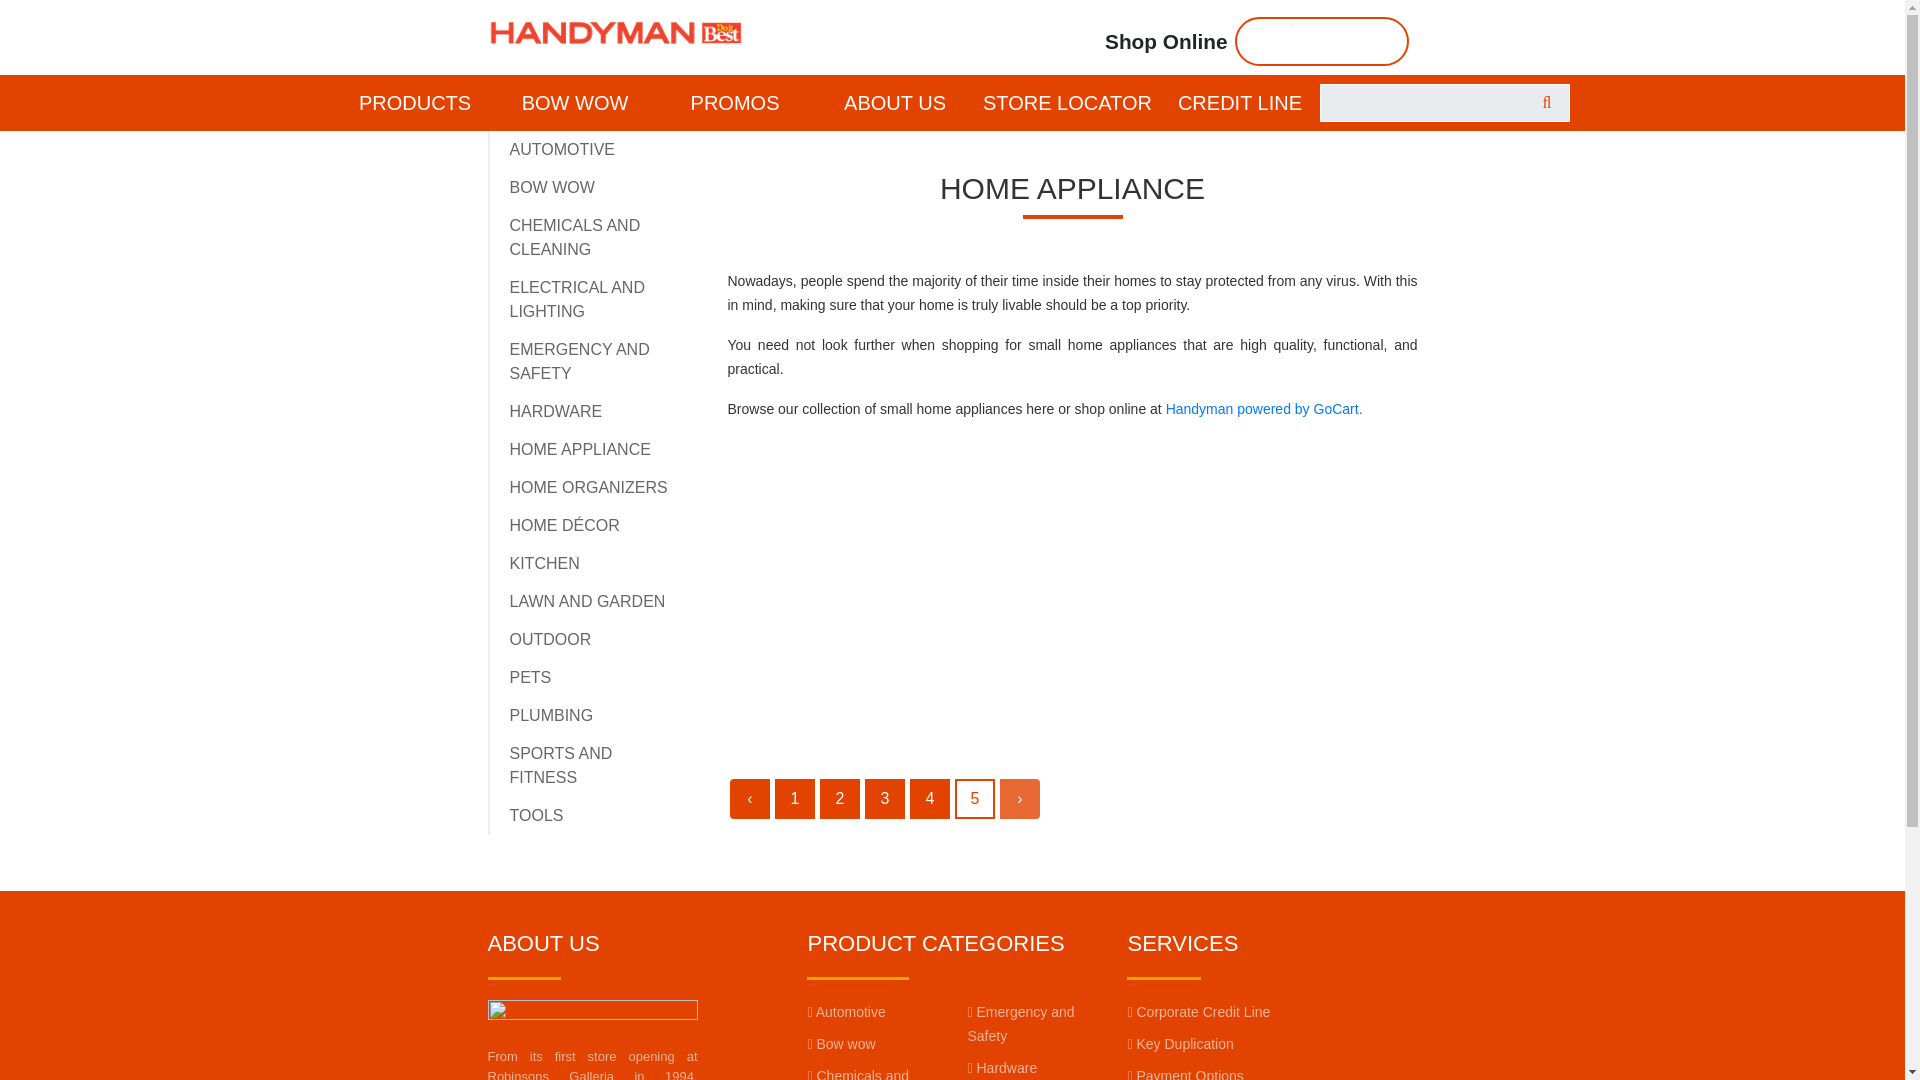 The image size is (1920, 1080). I want to click on LAWN AND GARDEN, so click(588, 601).